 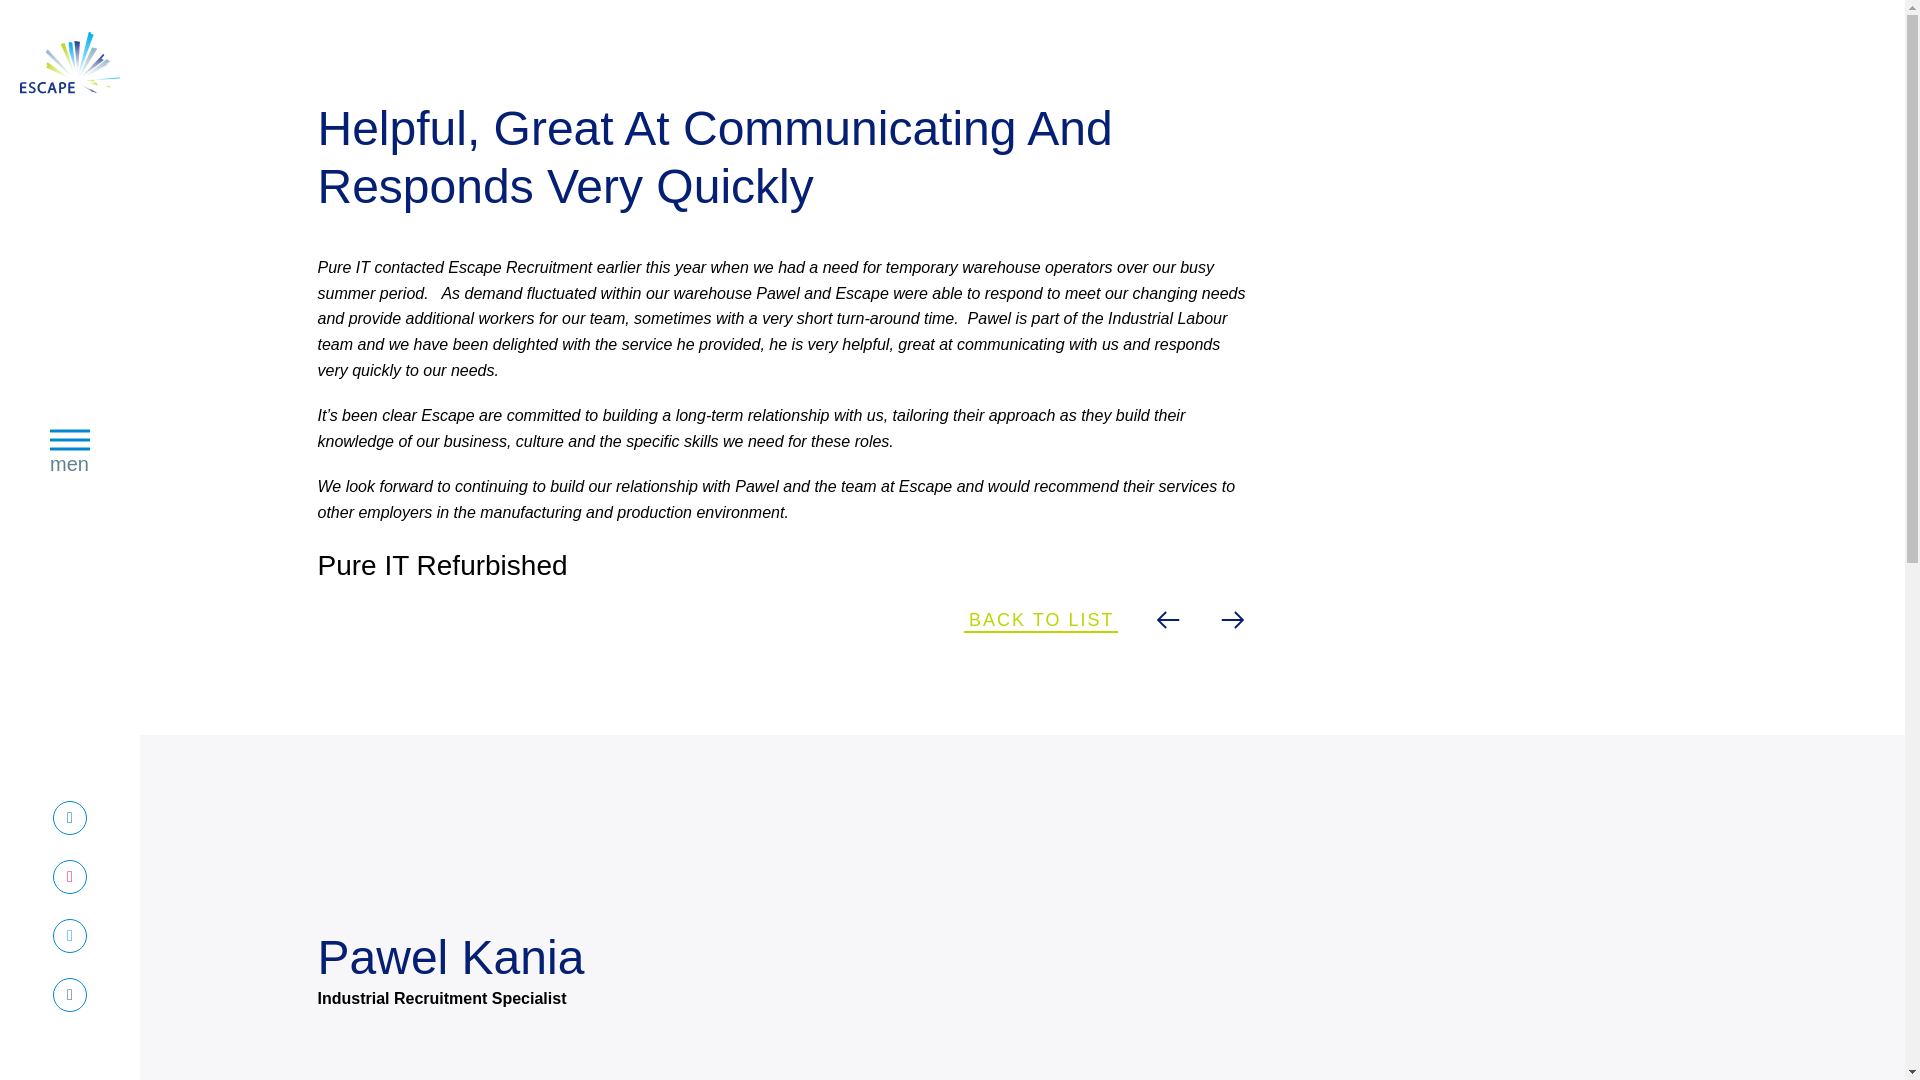 What do you see at coordinates (70, 451) in the screenshot?
I see `Instagram` at bounding box center [70, 451].